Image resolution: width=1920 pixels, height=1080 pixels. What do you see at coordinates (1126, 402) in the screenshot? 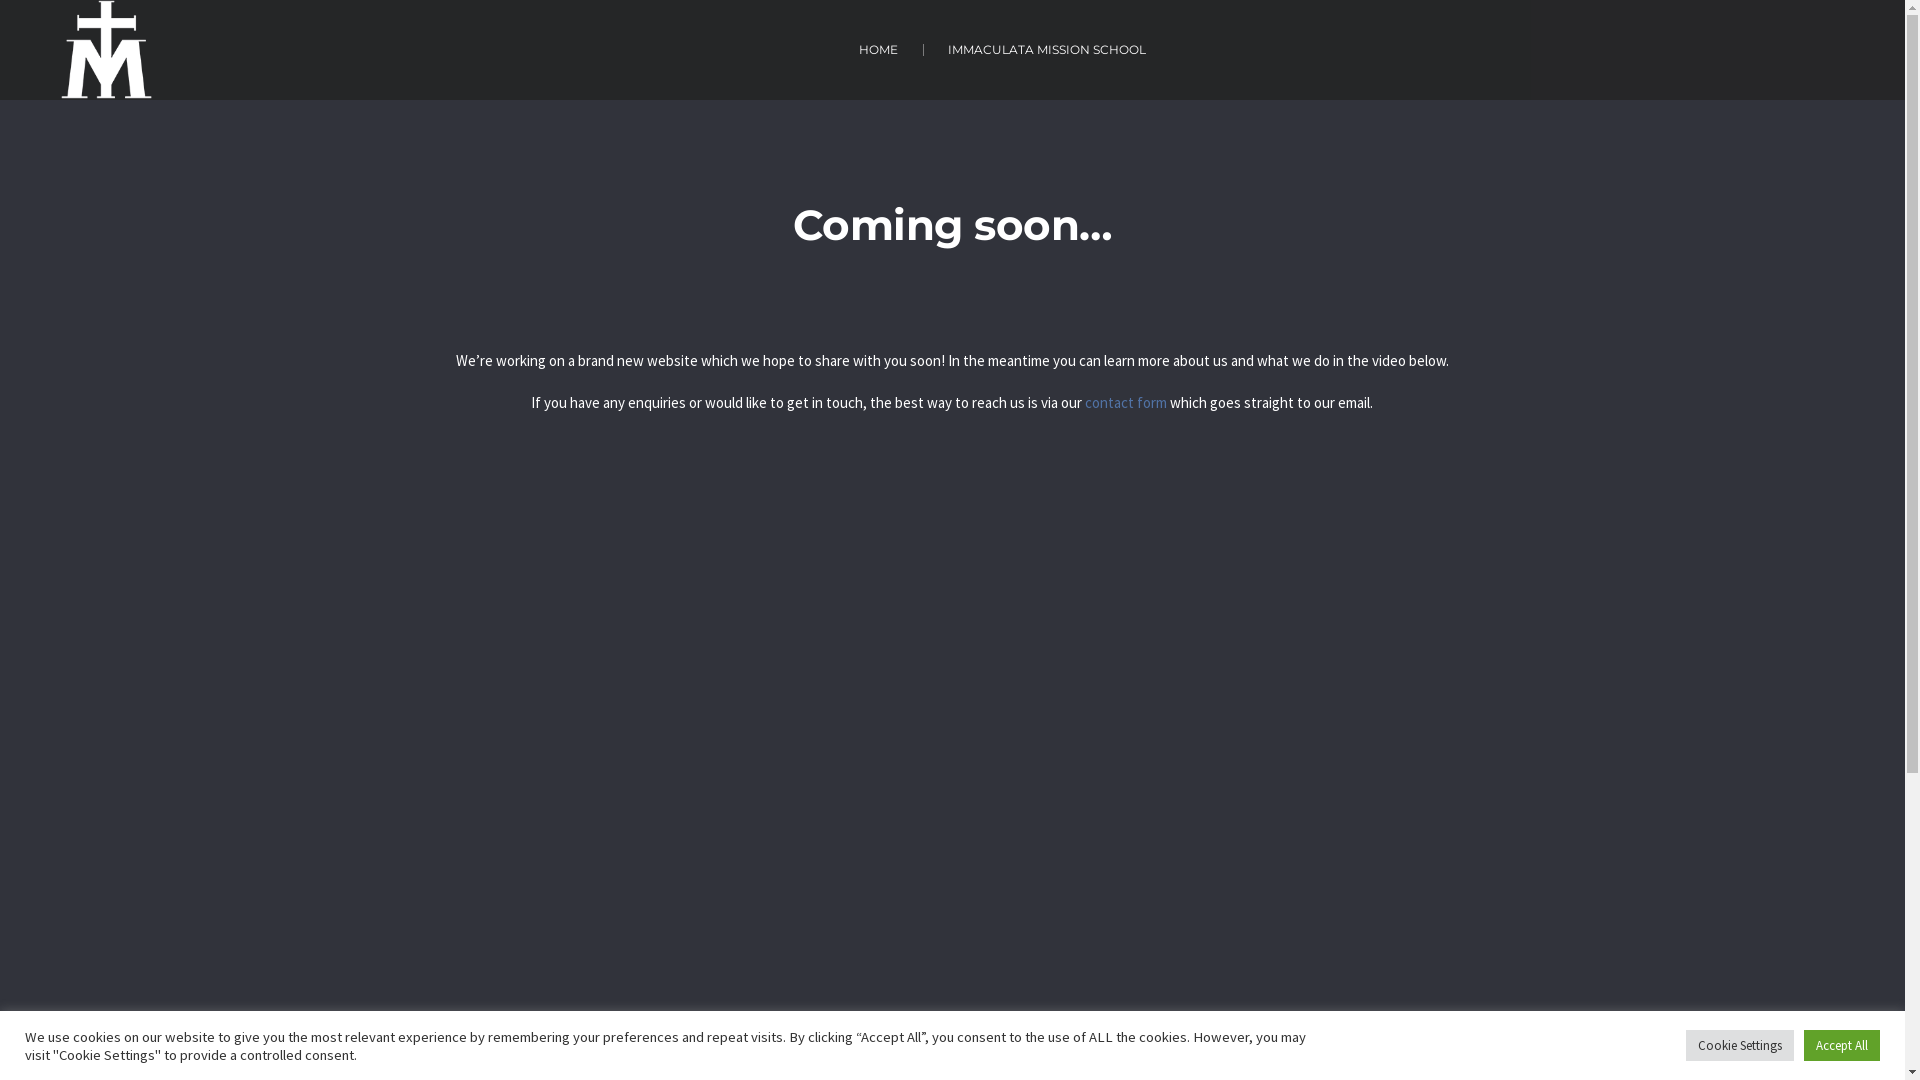
I see `contact form` at bounding box center [1126, 402].